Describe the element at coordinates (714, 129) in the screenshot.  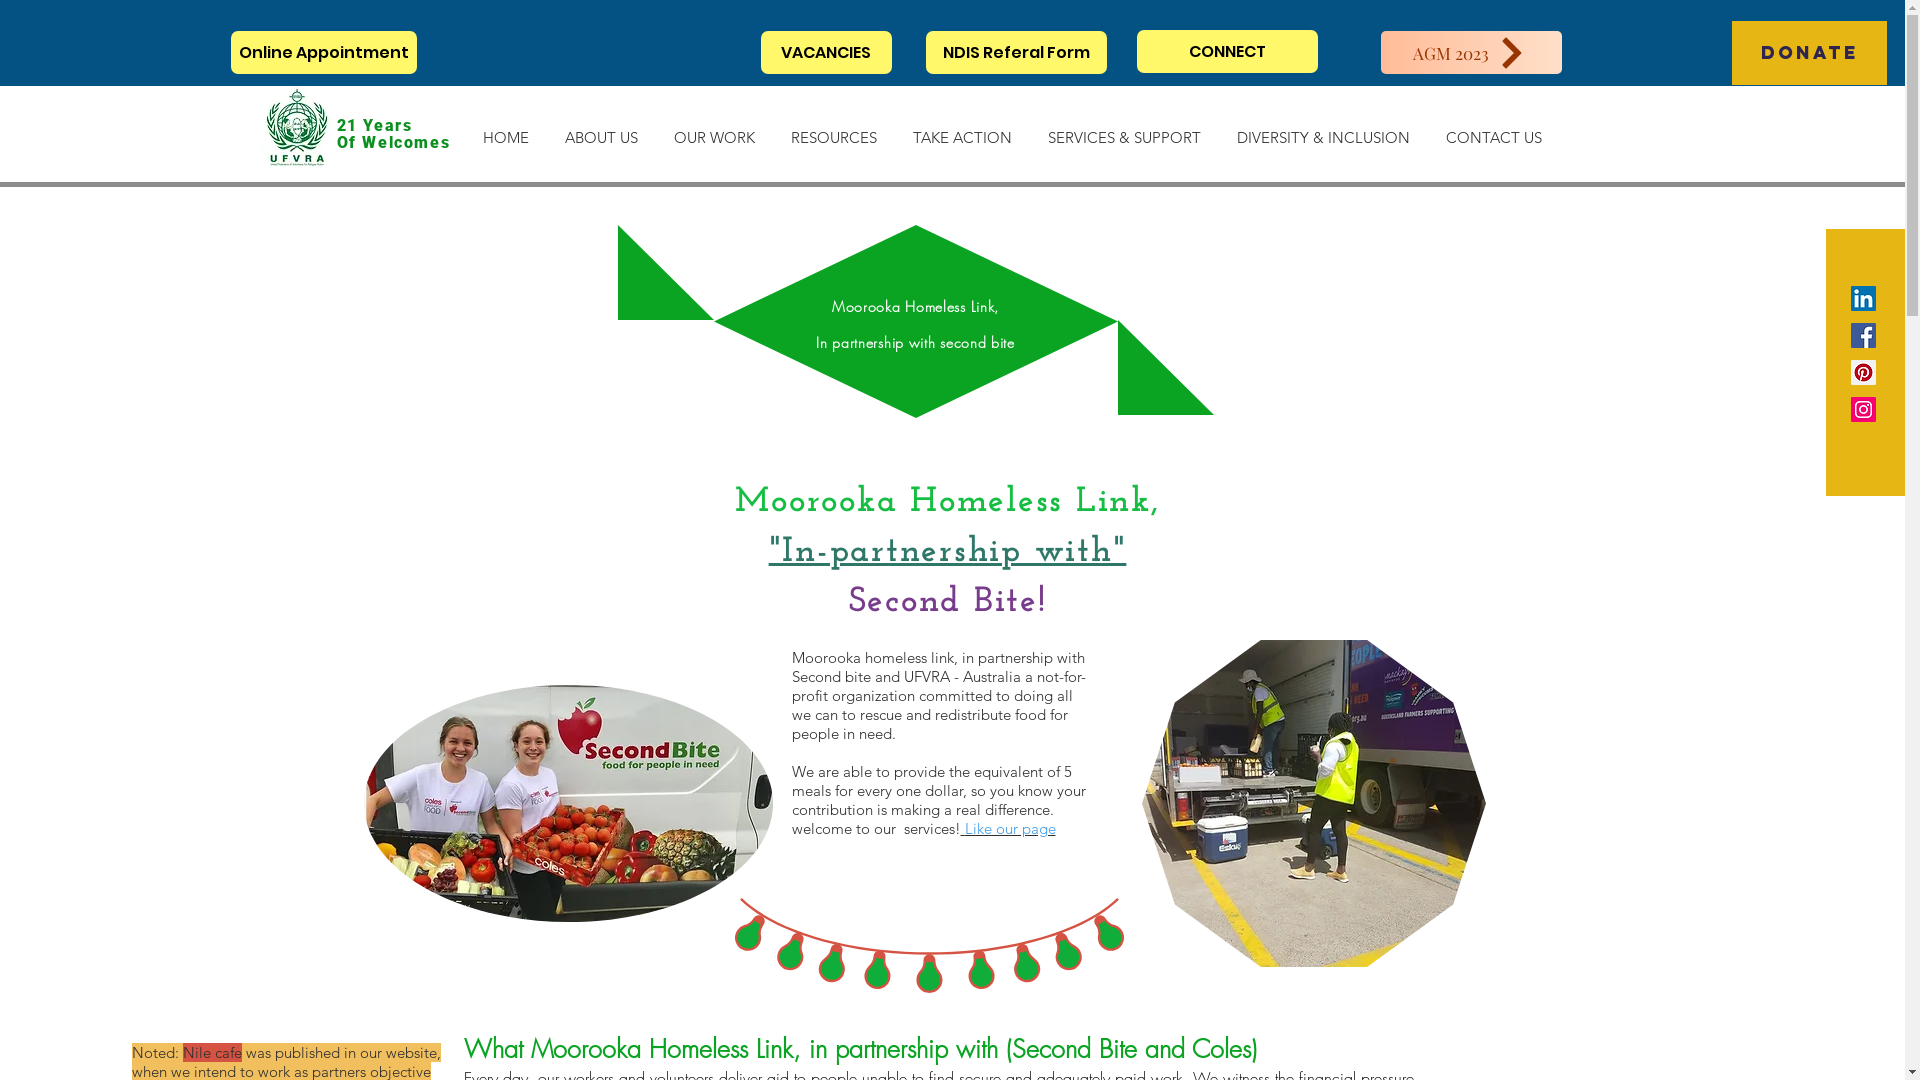
I see `OUR WORK` at that location.